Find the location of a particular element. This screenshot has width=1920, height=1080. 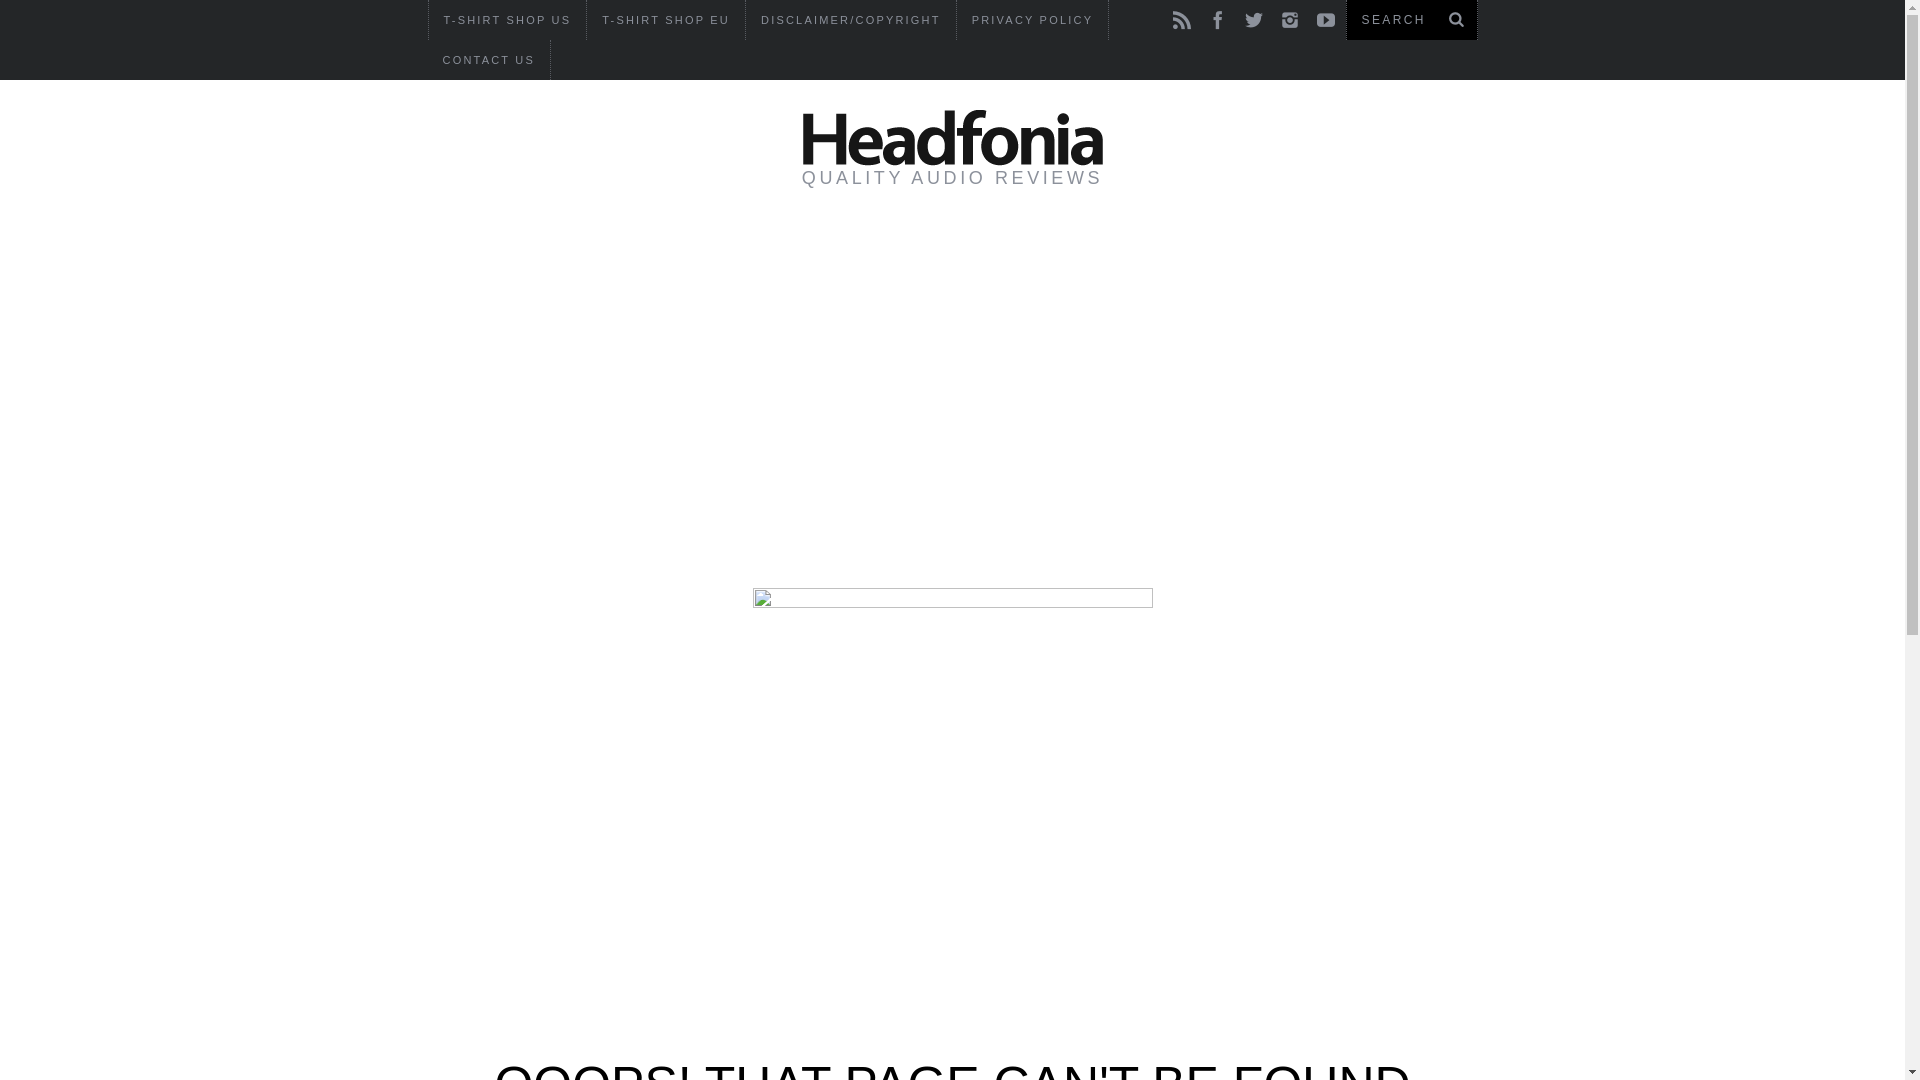

T-SHIRT SHOP US is located at coordinates (506, 20).